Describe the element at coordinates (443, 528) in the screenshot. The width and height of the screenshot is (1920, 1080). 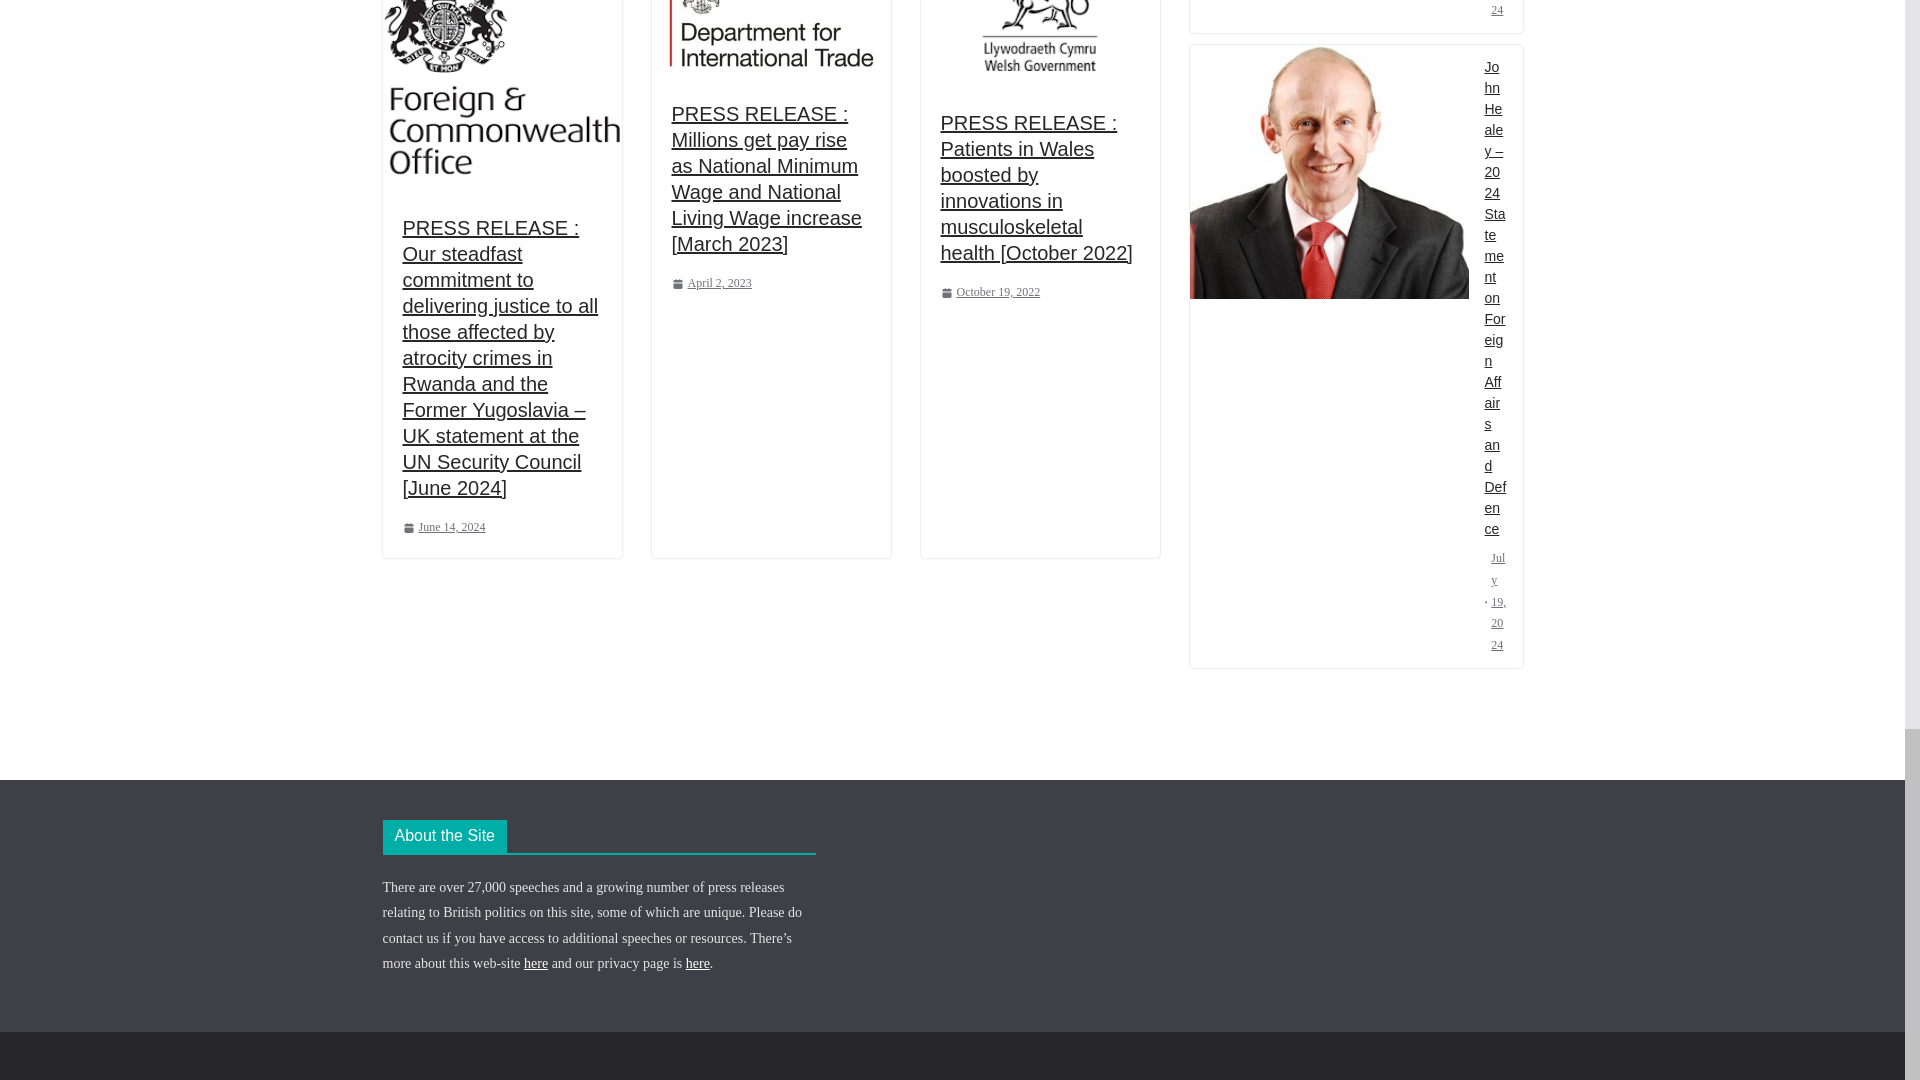
I see `10:59 am` at that location.